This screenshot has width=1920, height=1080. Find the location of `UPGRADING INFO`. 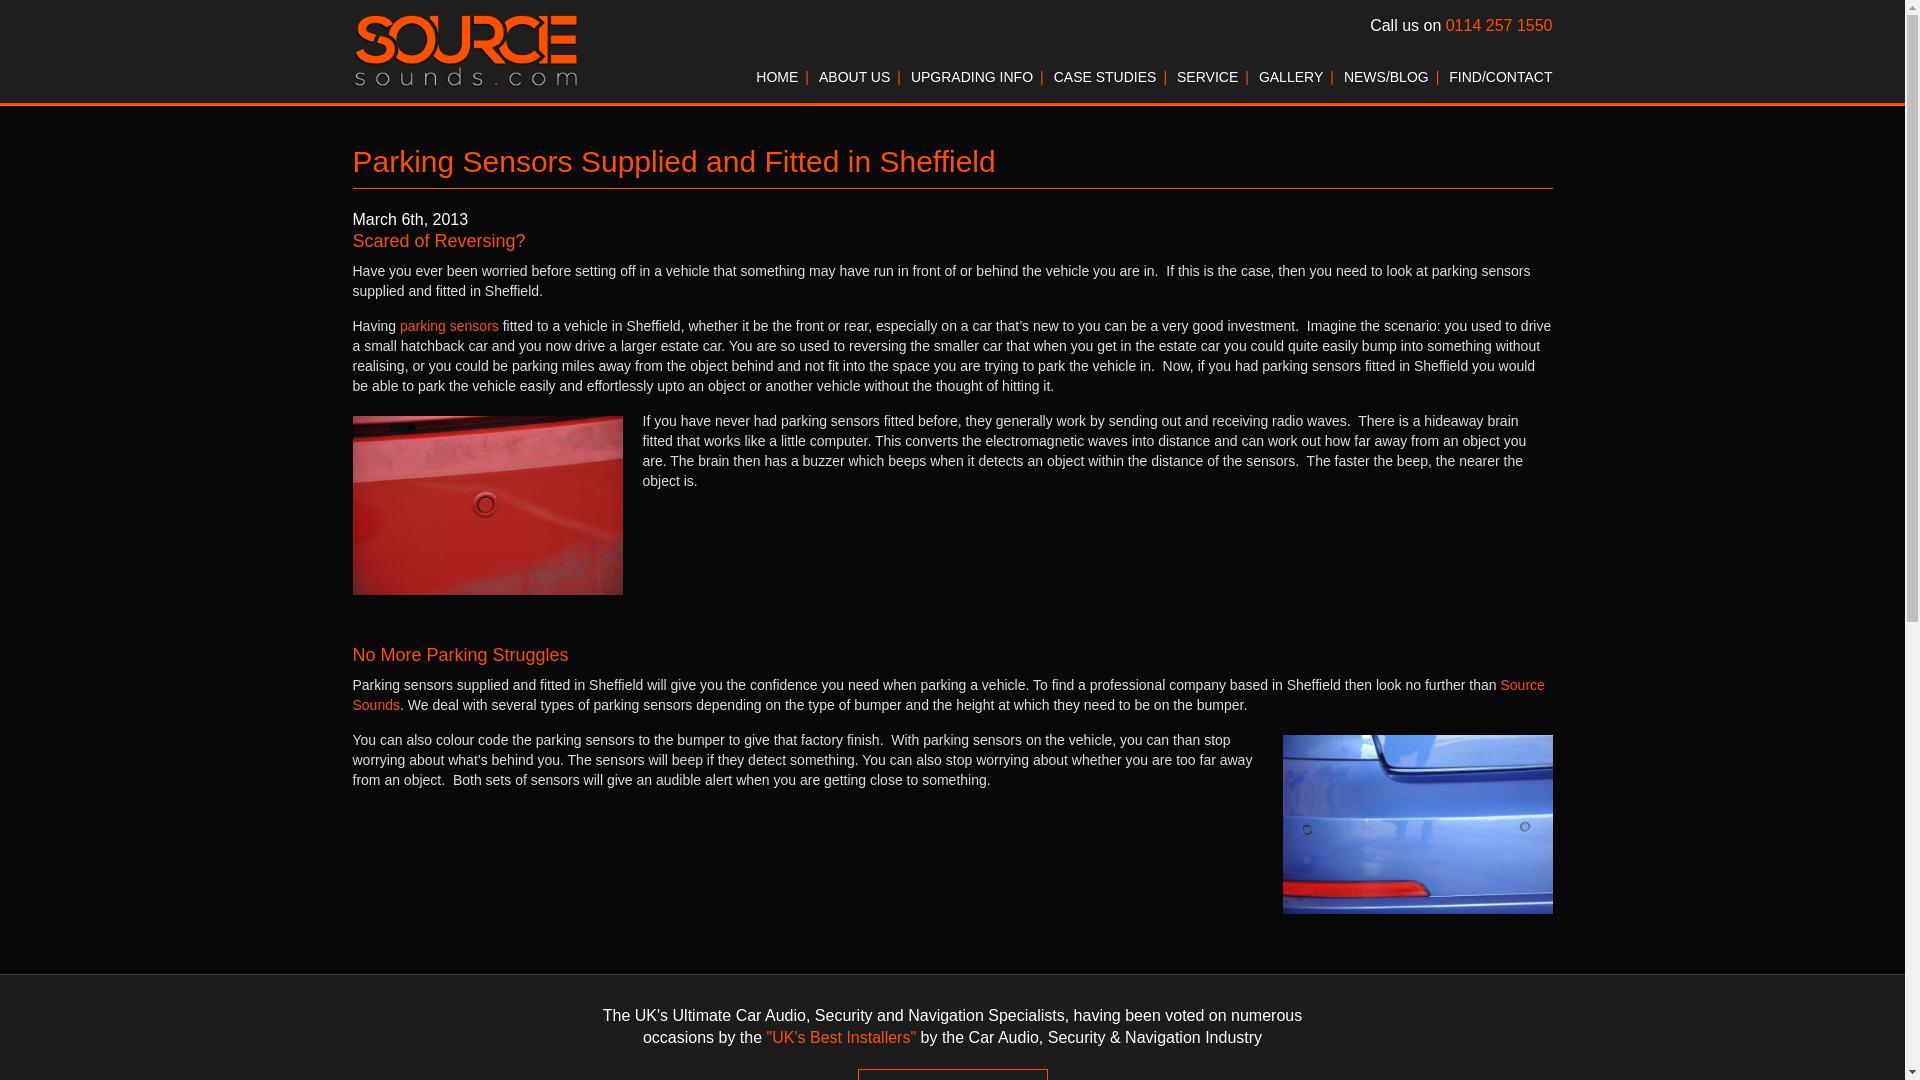

UPGRADING INFO is located at coordinates (971, 77).